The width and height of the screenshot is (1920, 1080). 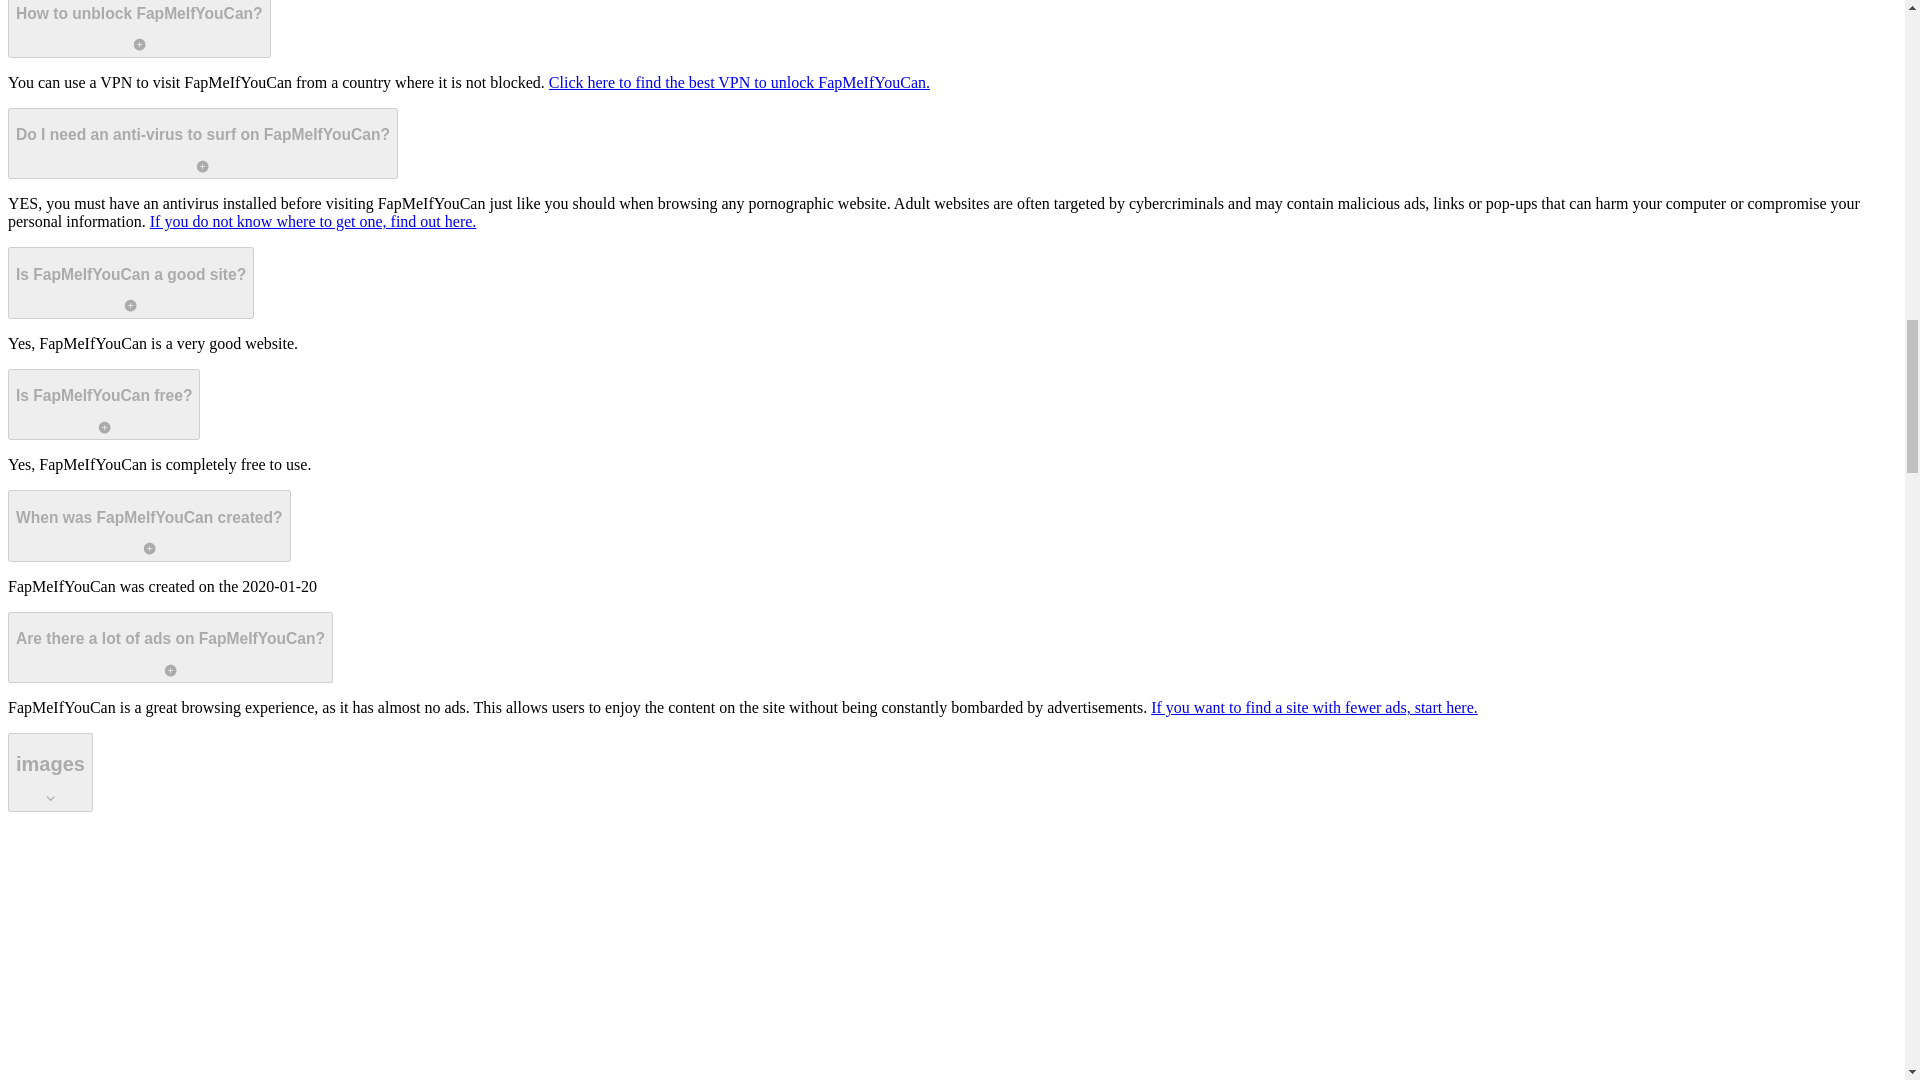 I want to click on Click here to find the best VPN to unlock FapMeIfYouCan., so click(x=739, y=82).